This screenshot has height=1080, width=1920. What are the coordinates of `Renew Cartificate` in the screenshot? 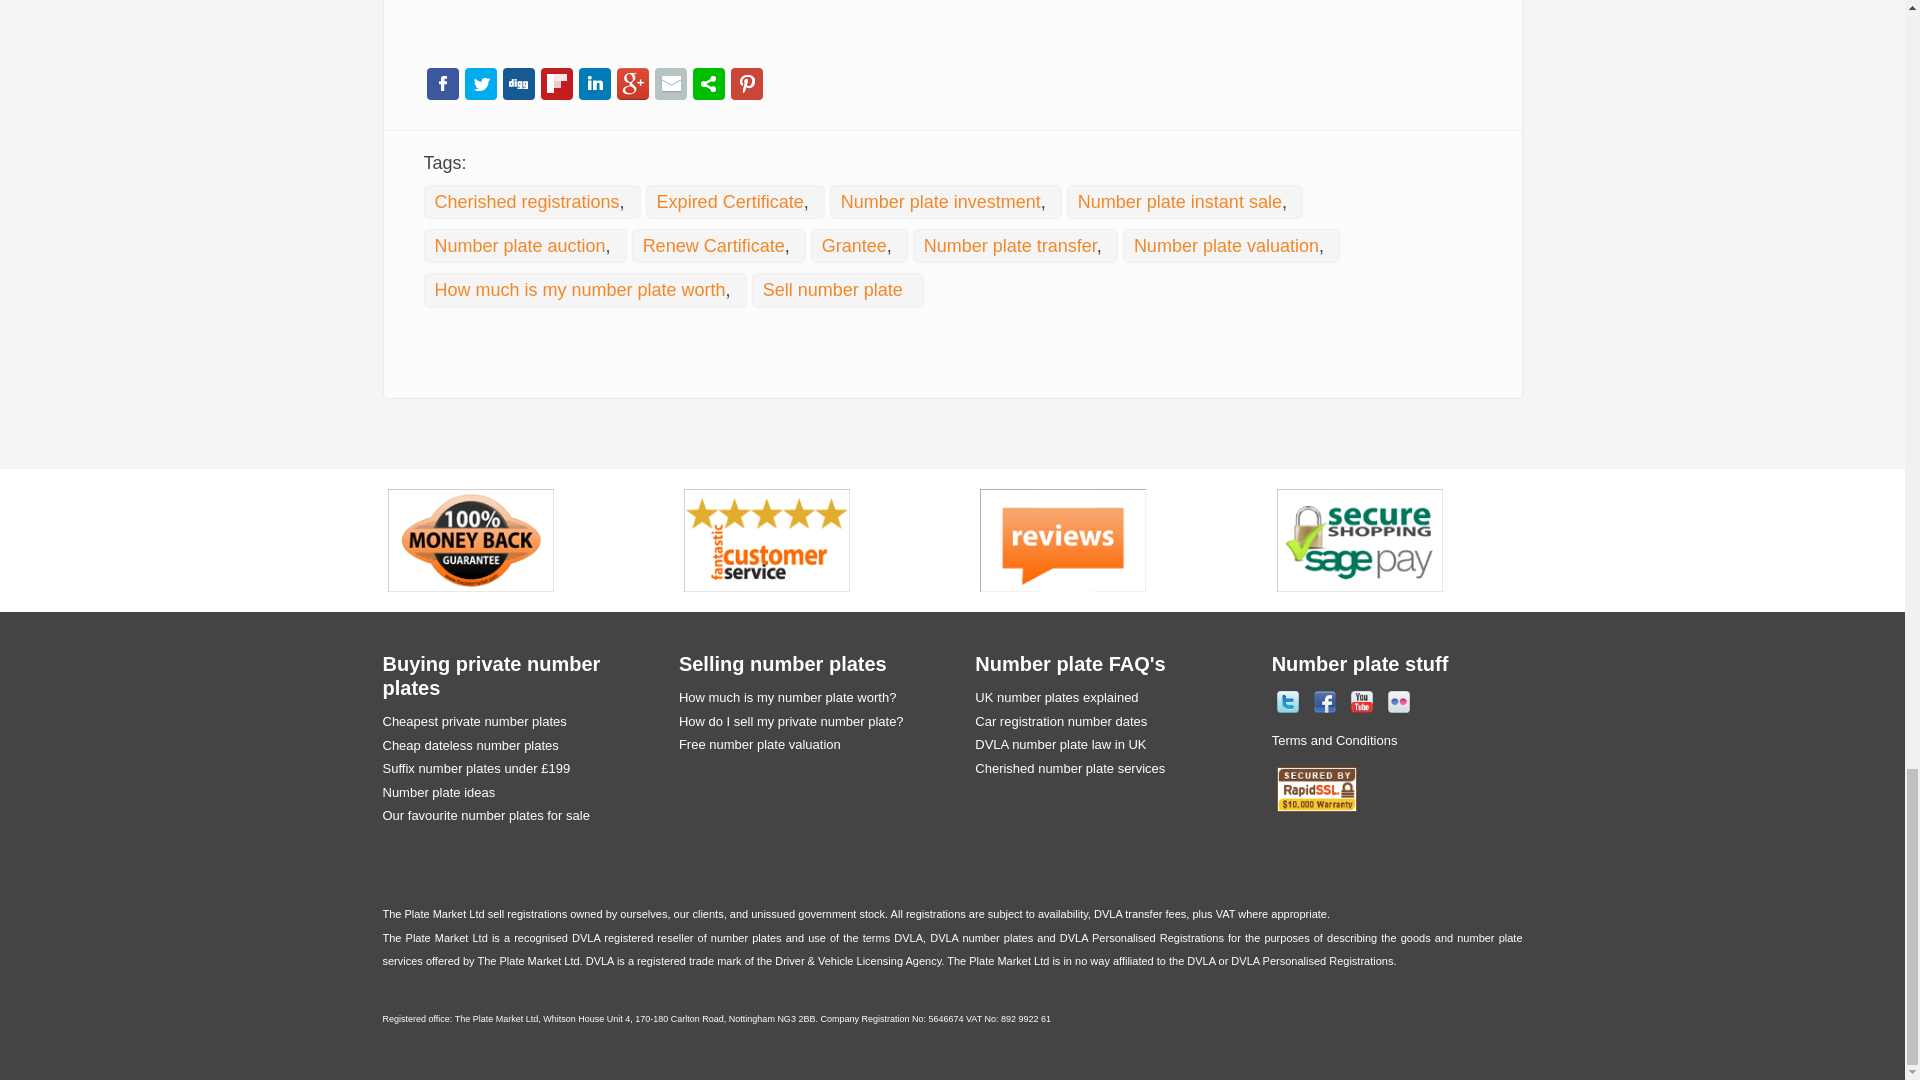 It's located at (714, 246).